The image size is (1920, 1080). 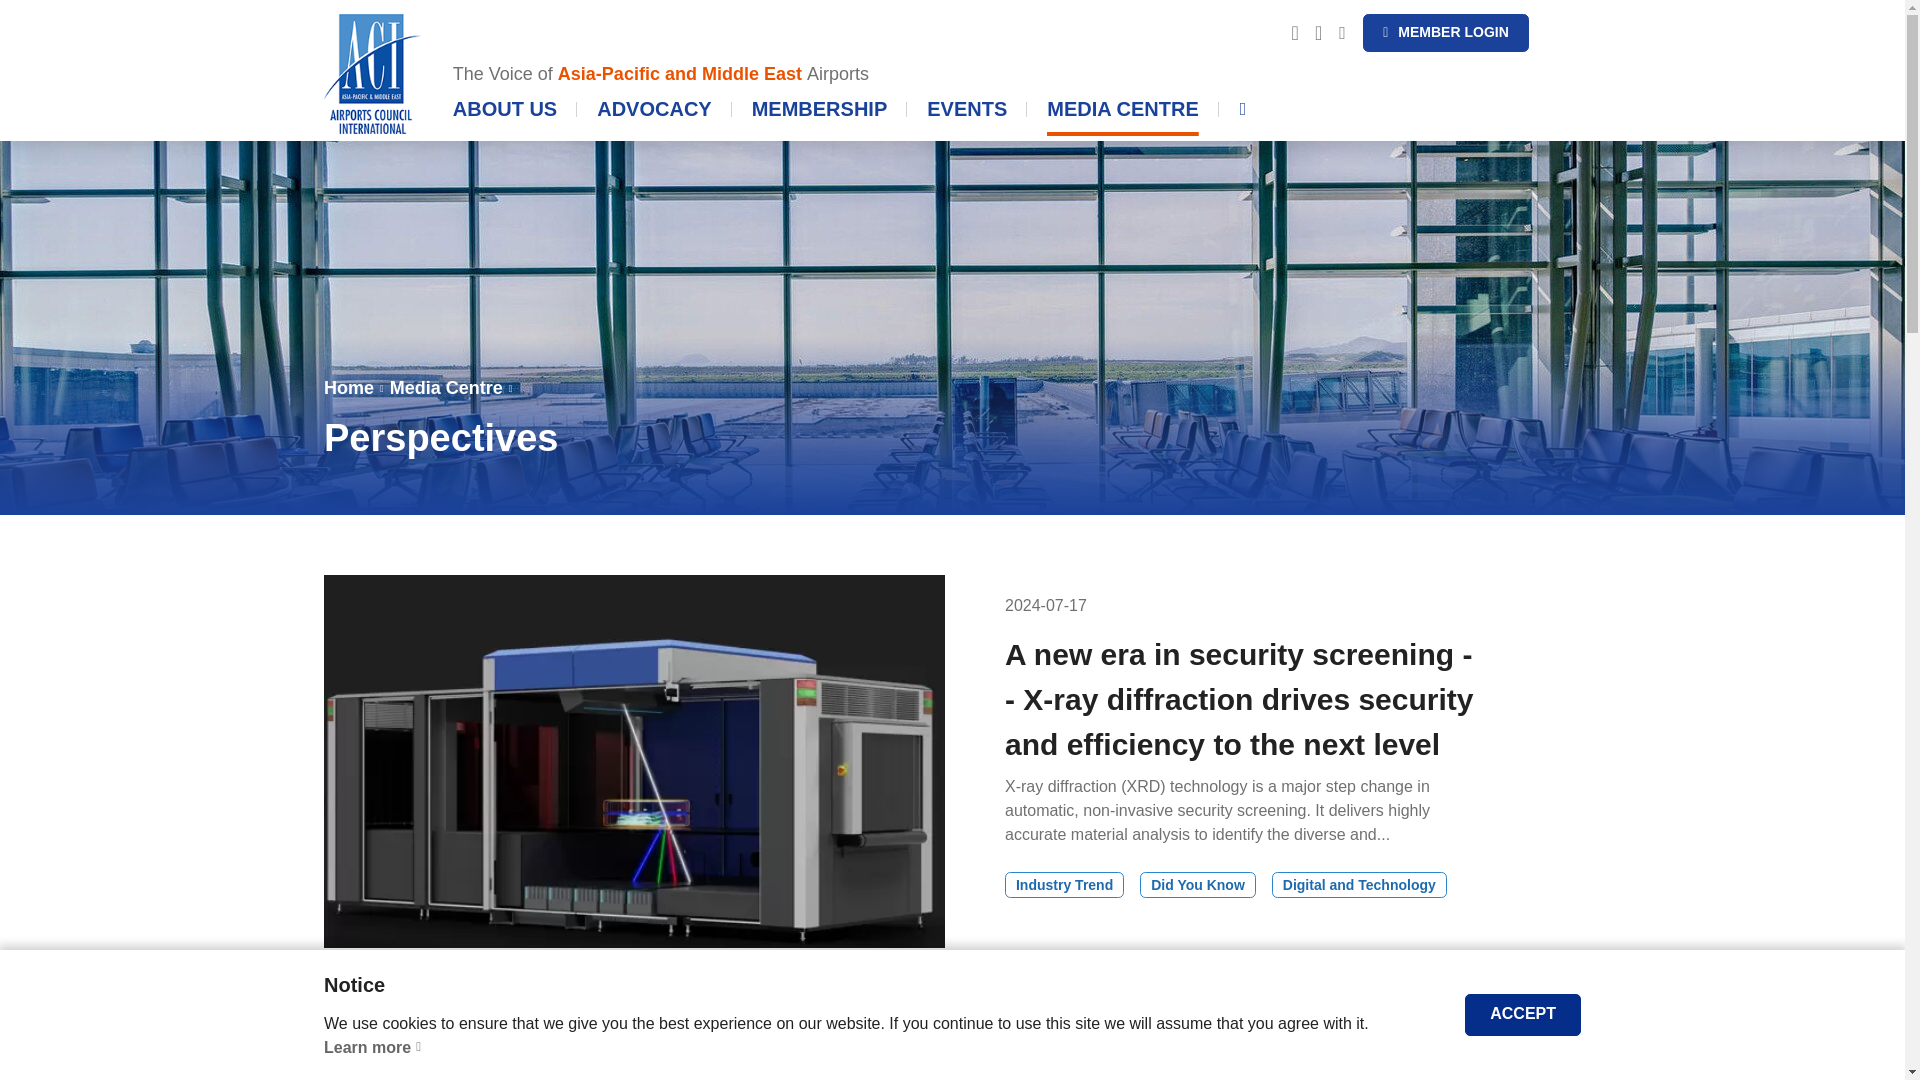 What do you see at coordinates (654, 116) in the screenshot?
I see `ADVOCACY` at bounding box center [654, 116].